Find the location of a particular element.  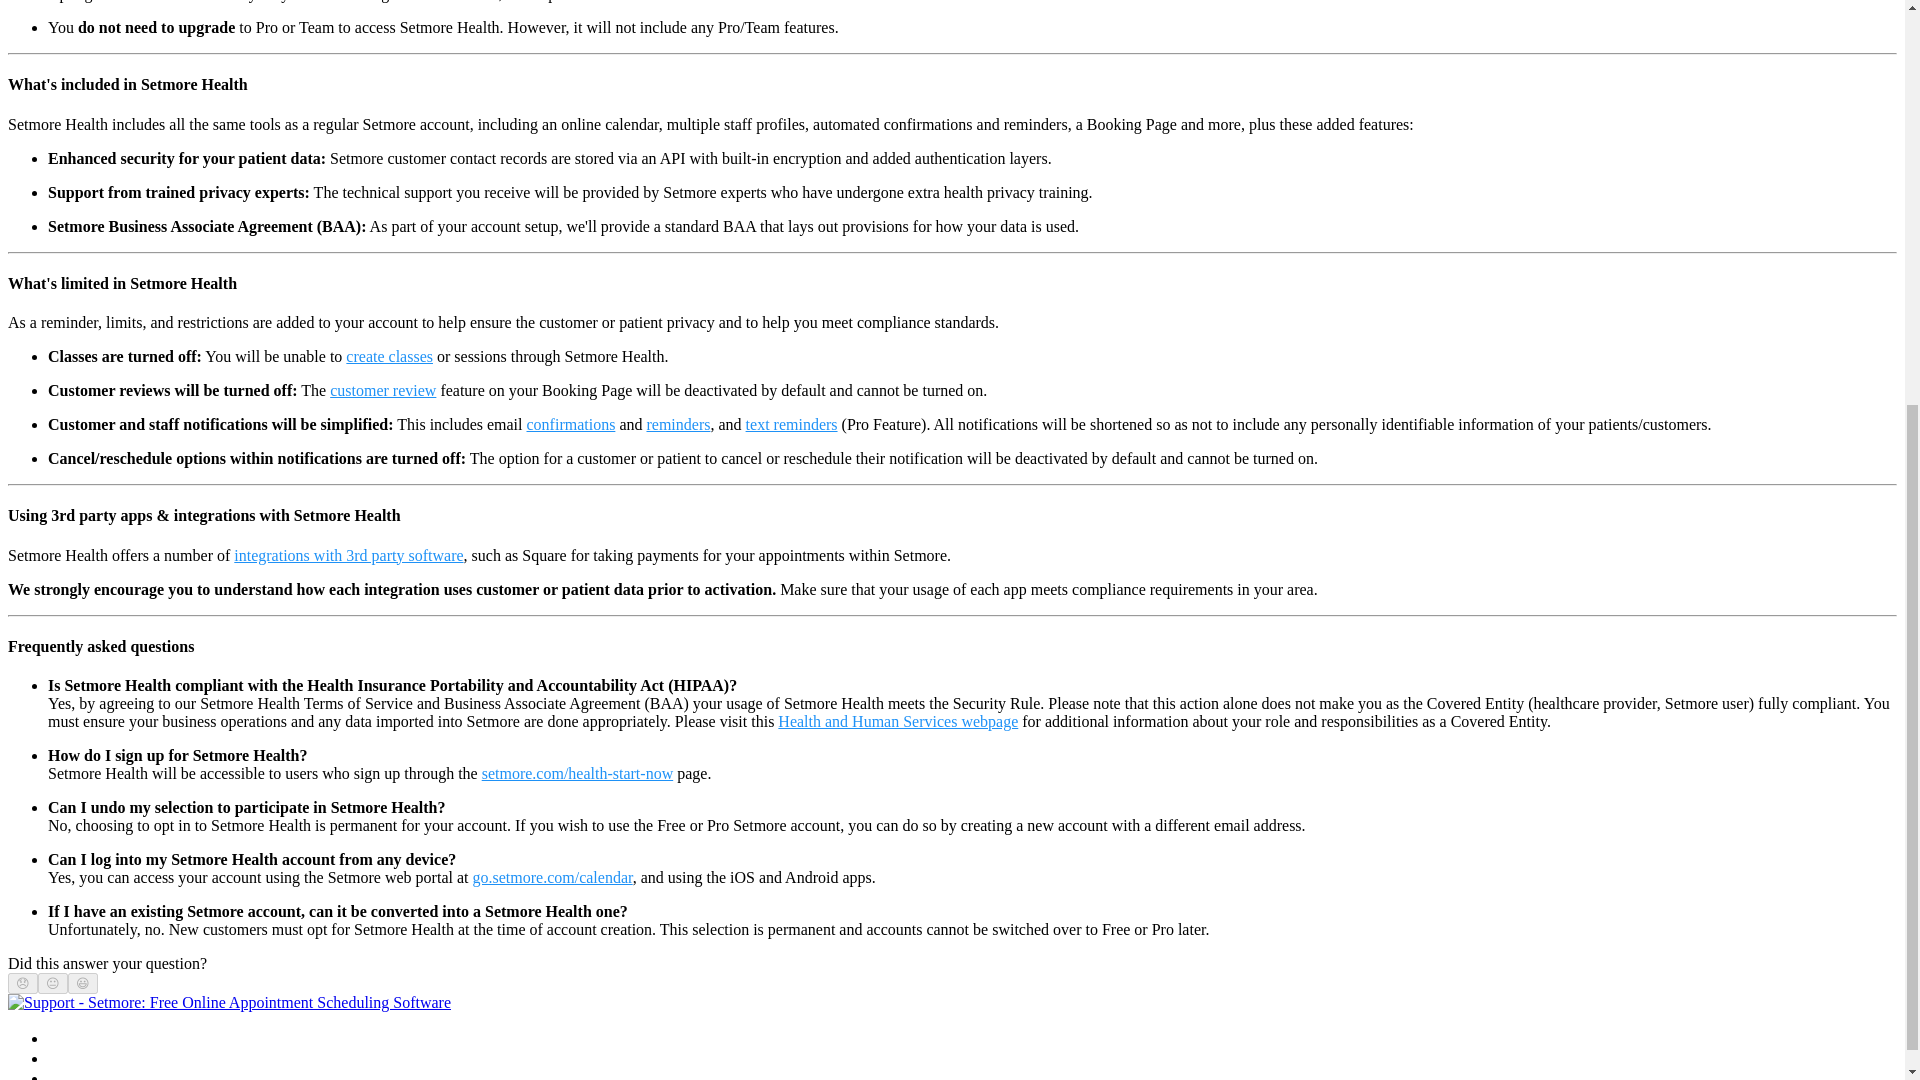

Smiley is located at coordinates (83, 984).